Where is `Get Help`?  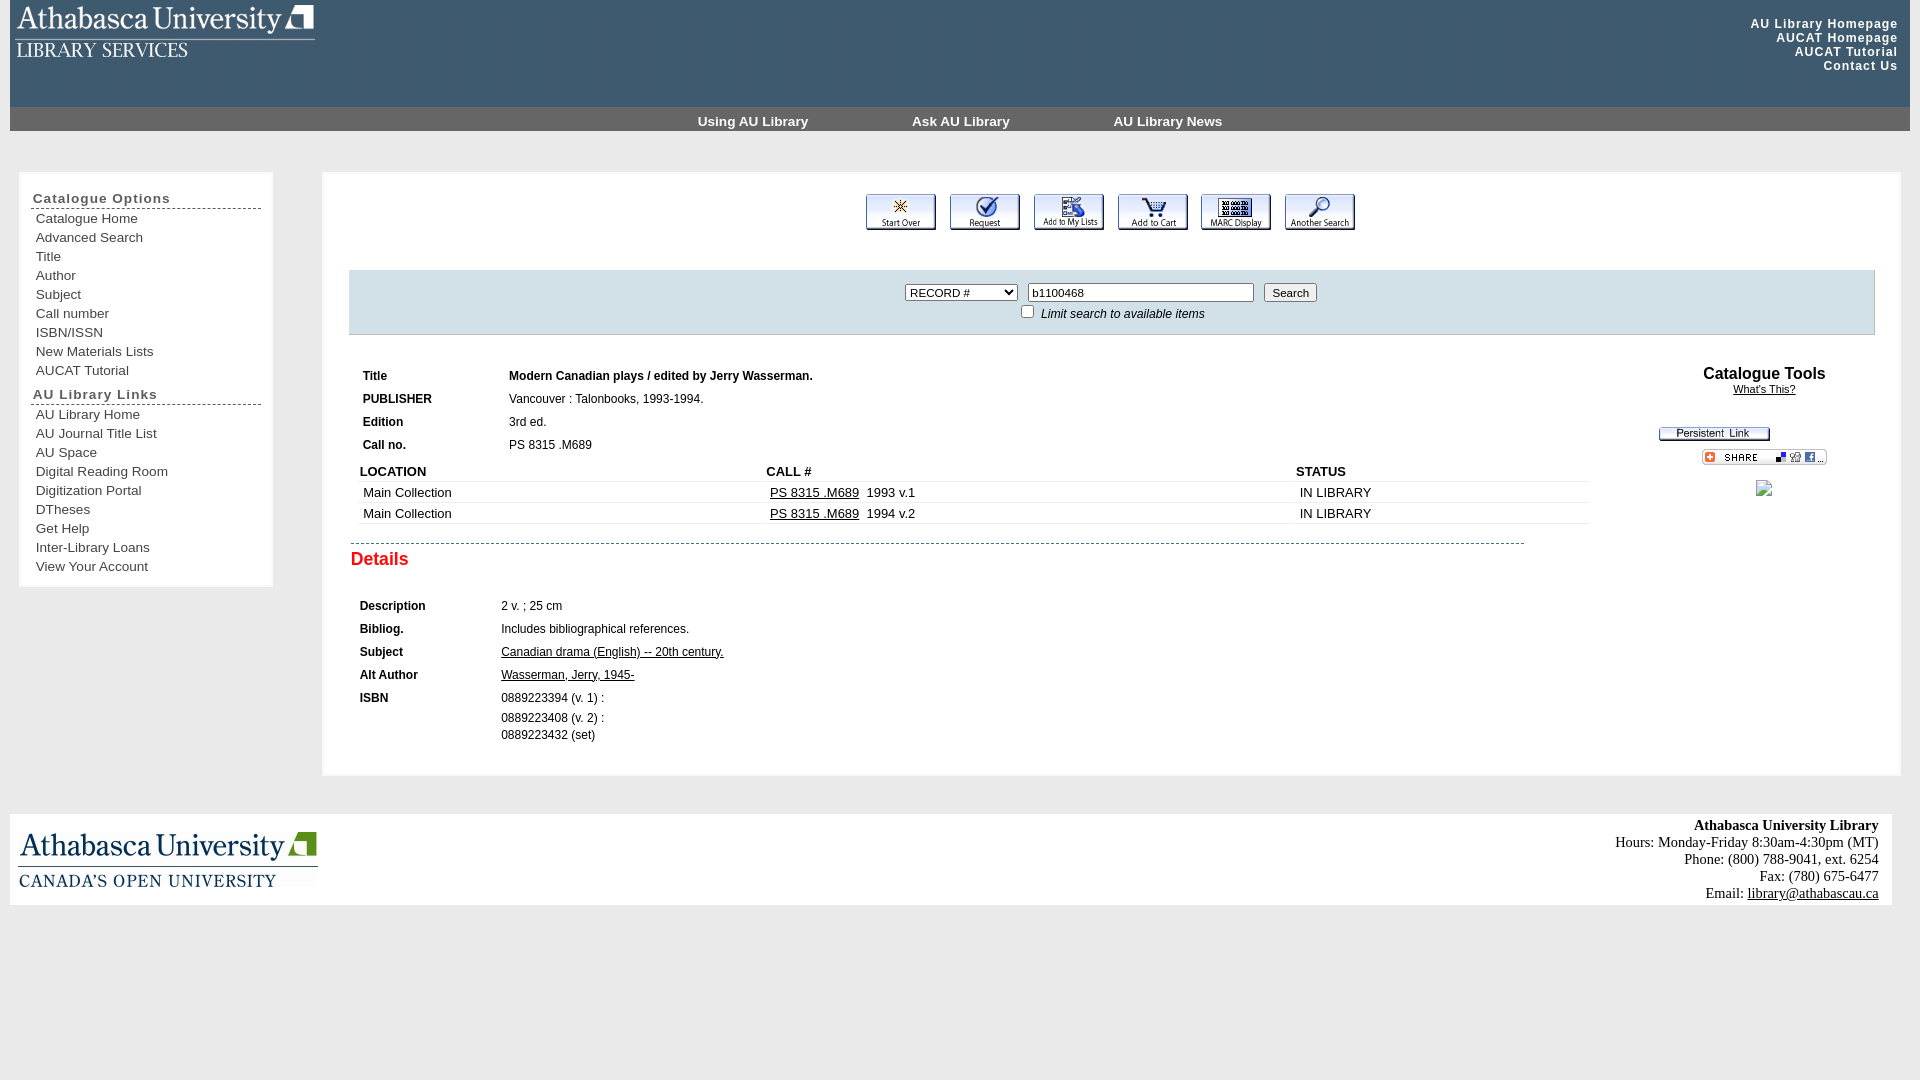 Get Help is located at coordinates (148, 528).